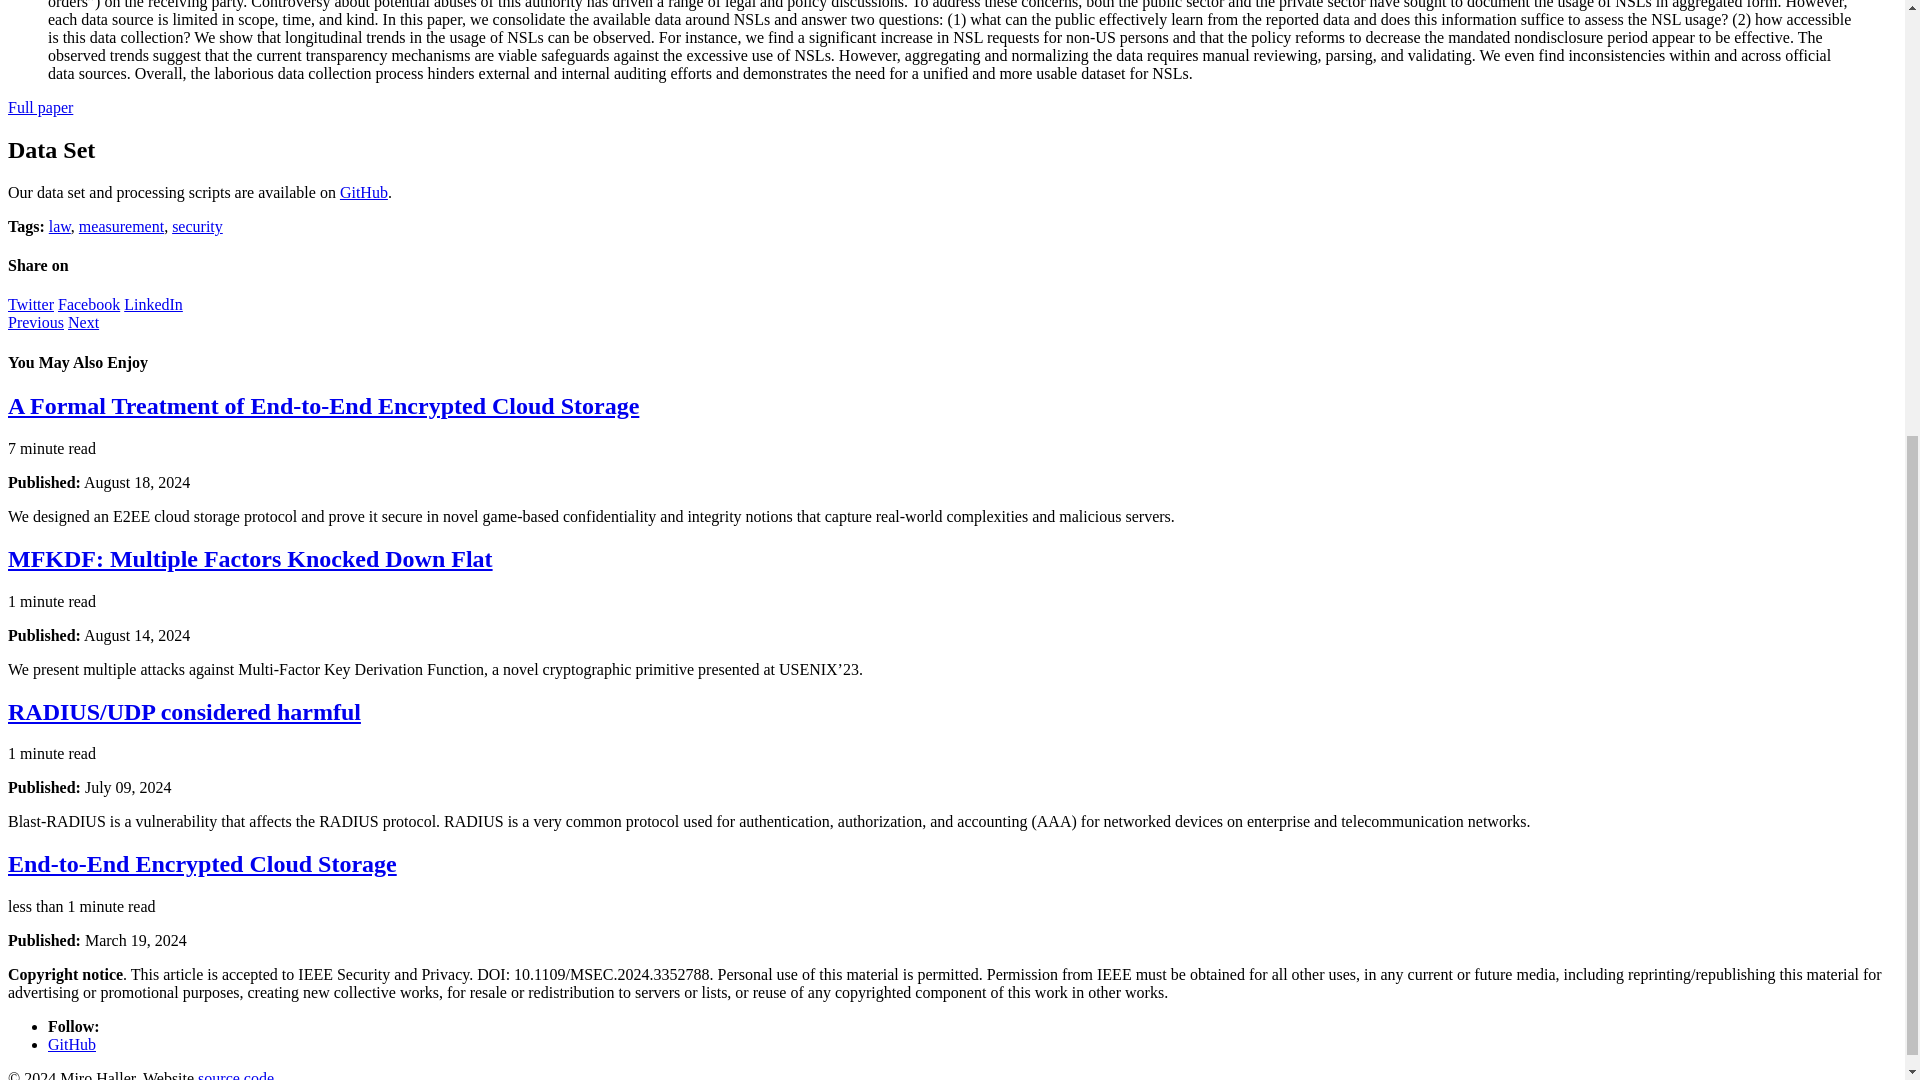 The height and width of the screenshot is (1080, 1920). Describe the element at coordinates (197, 226) in the screenshot. I see `security` at that location.